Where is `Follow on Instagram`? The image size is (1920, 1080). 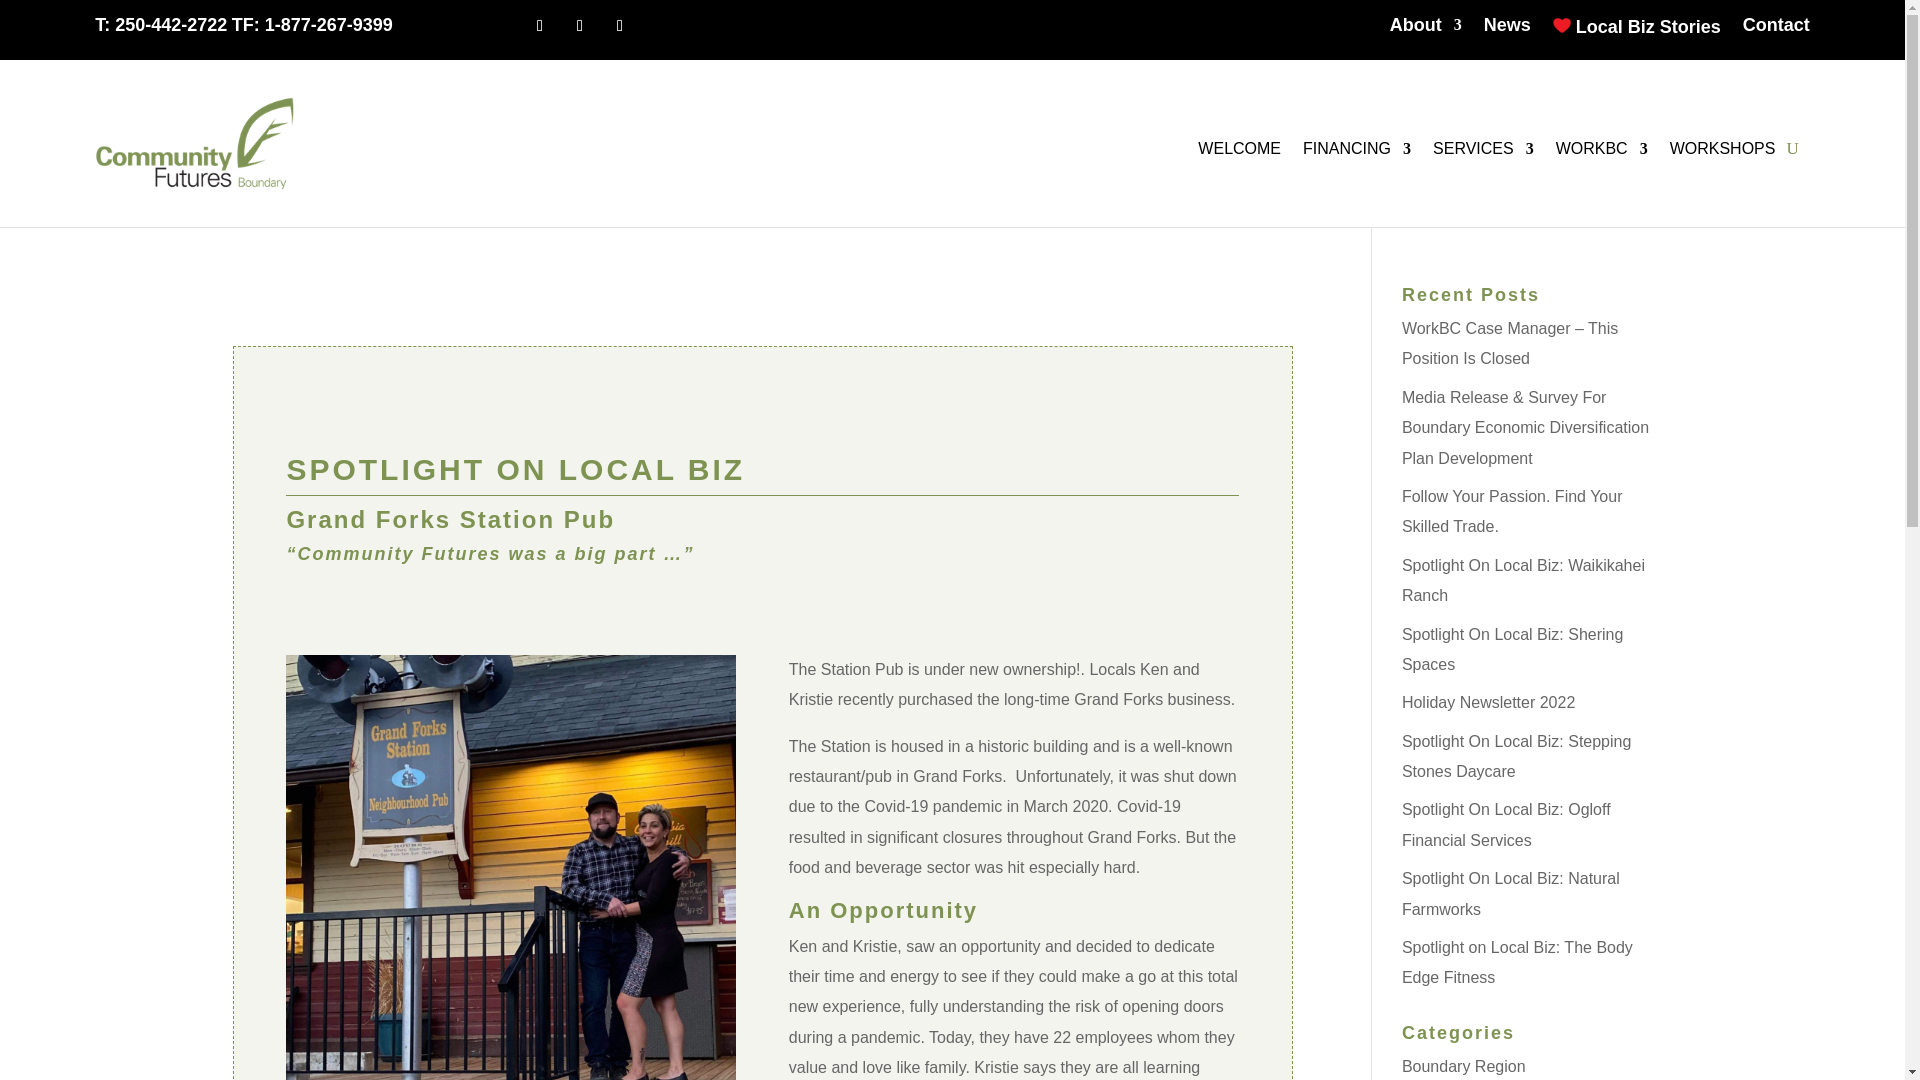
Follow on Instagram is located at coordinates (620, 26).